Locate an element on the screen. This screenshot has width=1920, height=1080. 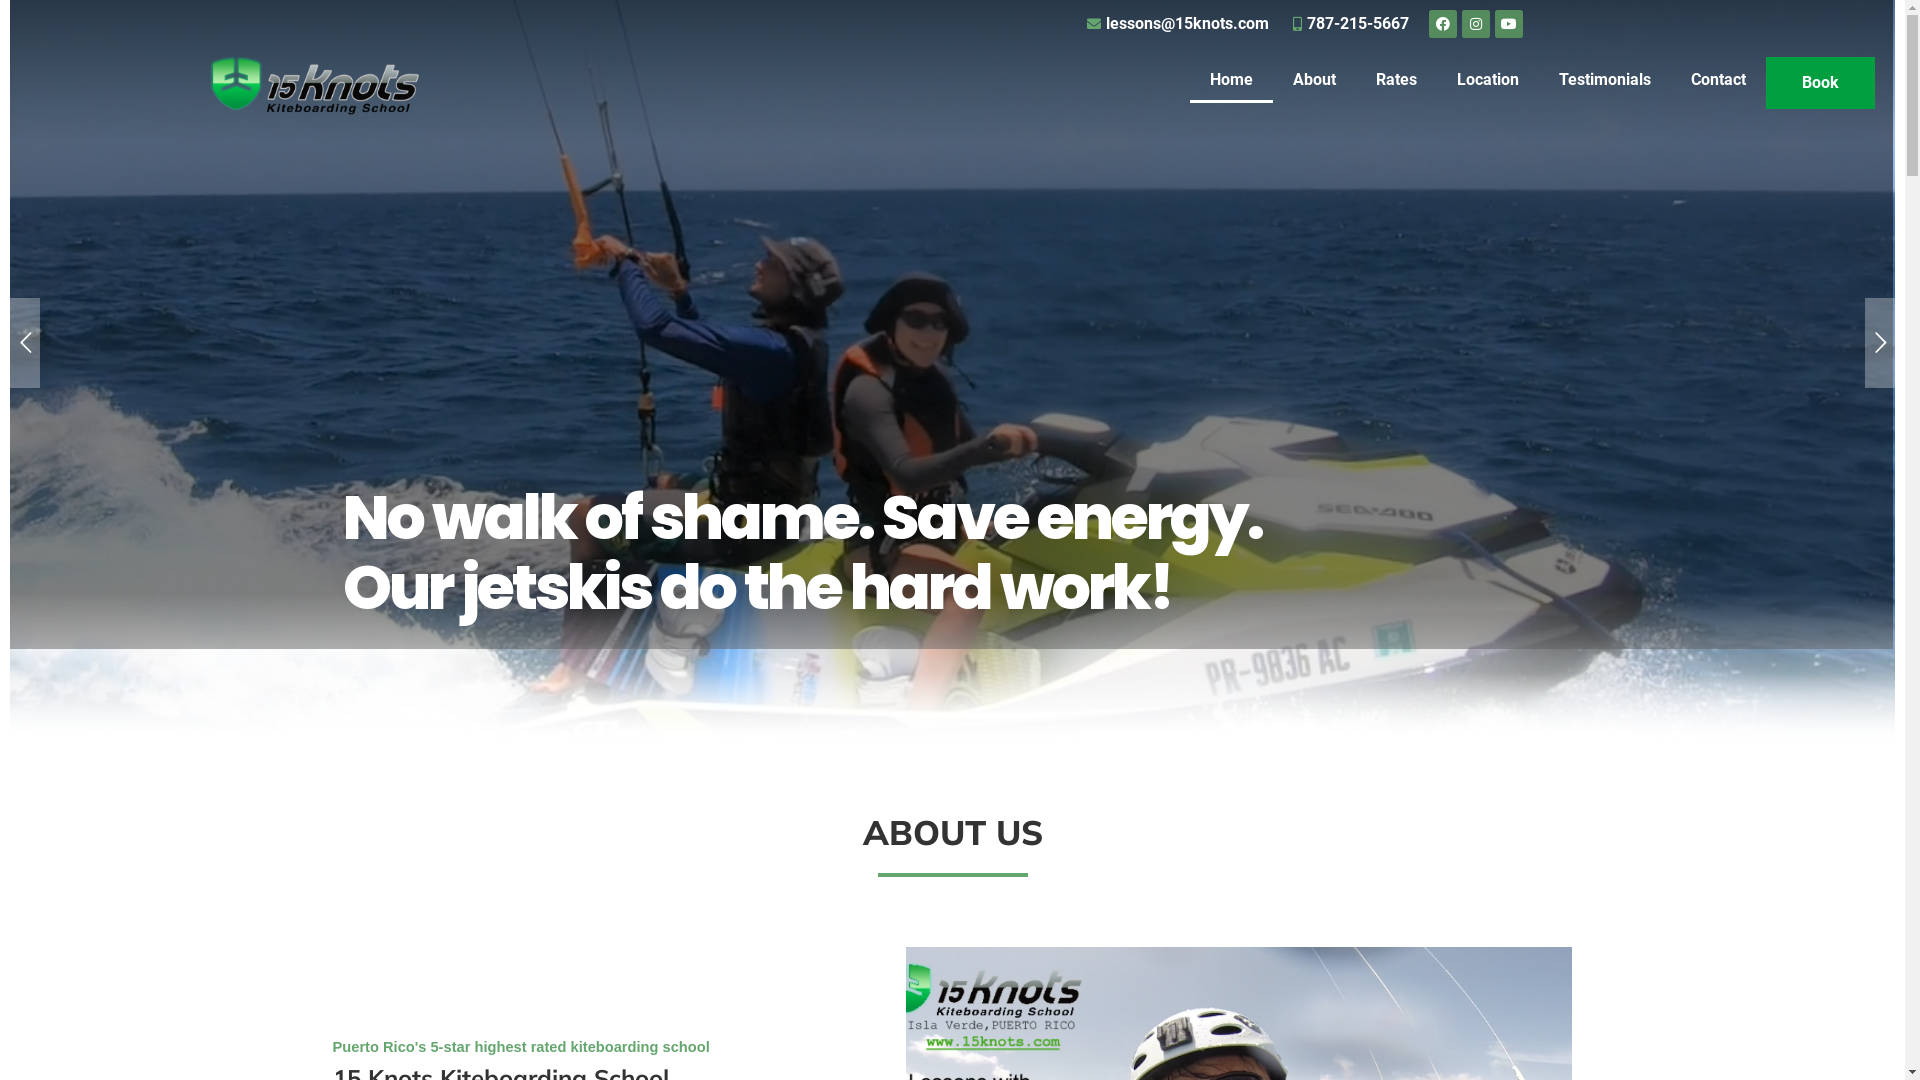
About is located at coordinates (1314, 80).